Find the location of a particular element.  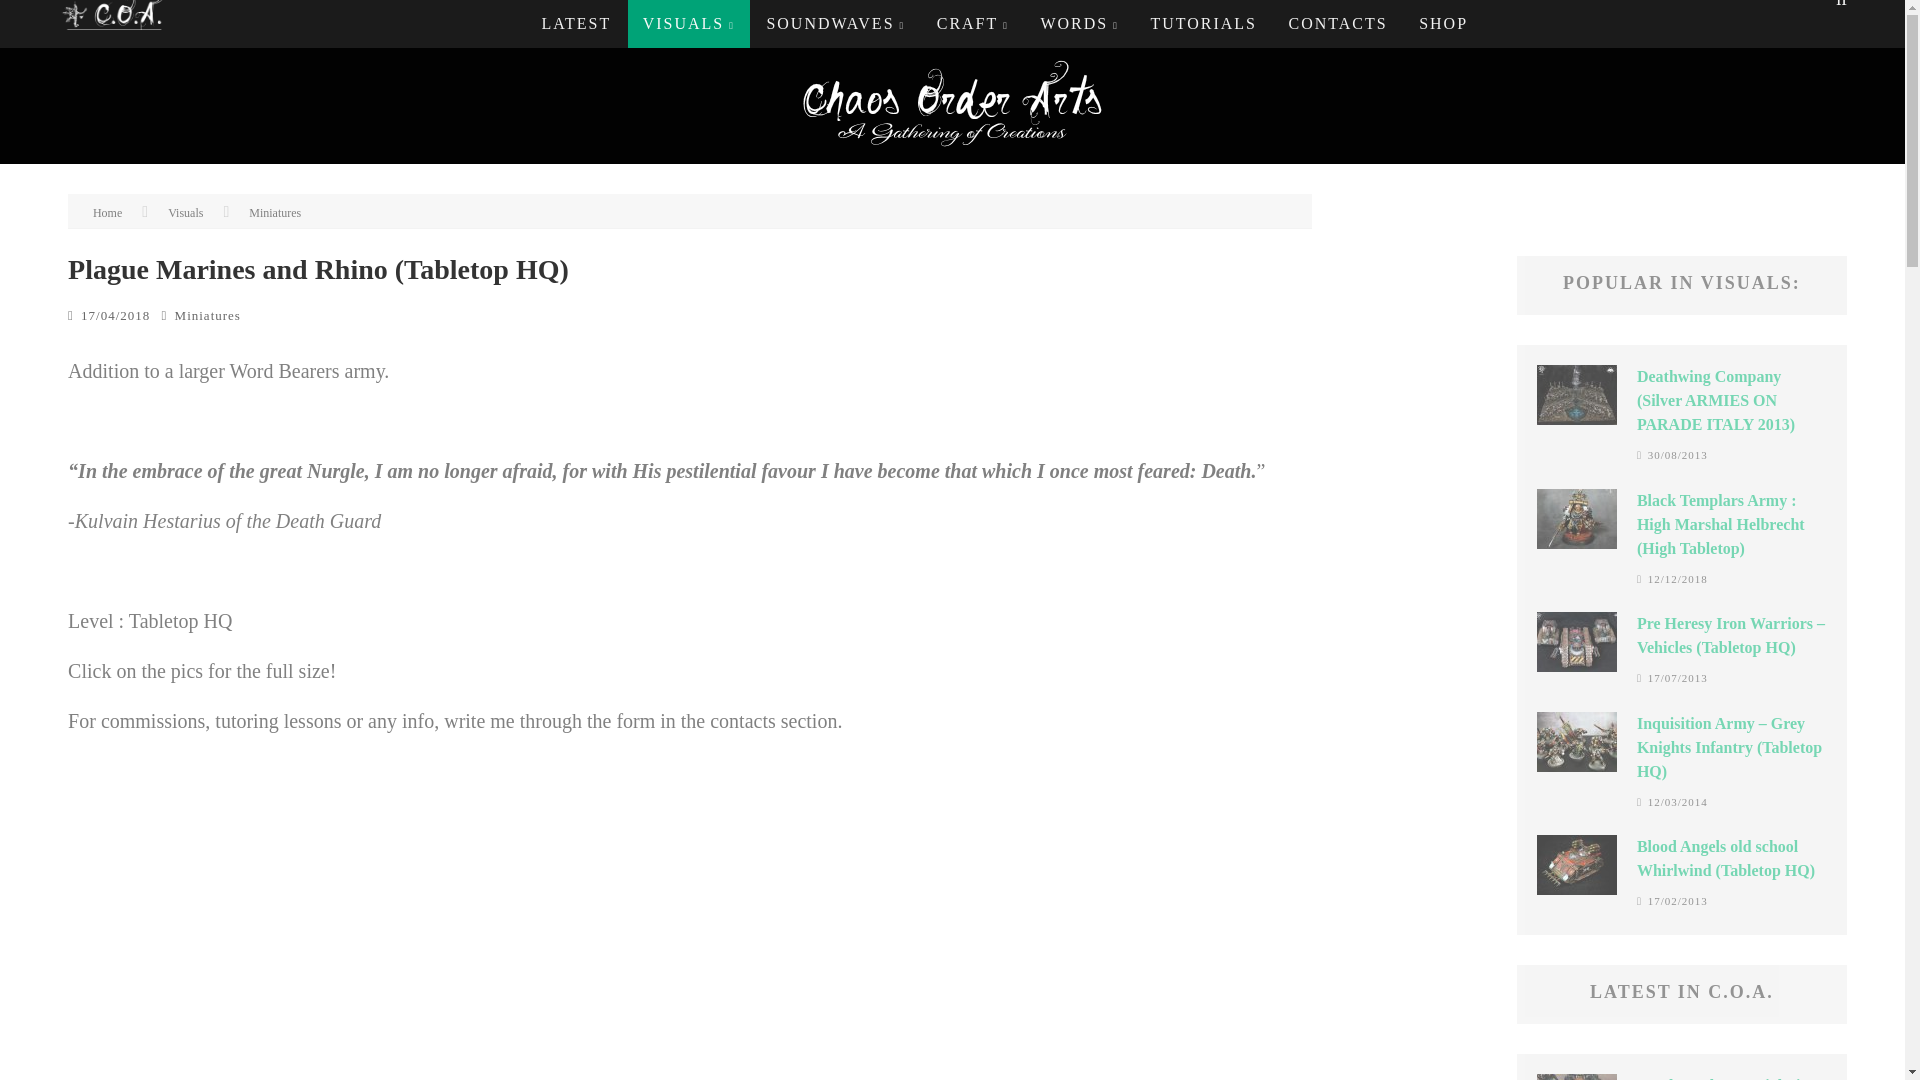

VISUALS is located at coordinates (688, 24).